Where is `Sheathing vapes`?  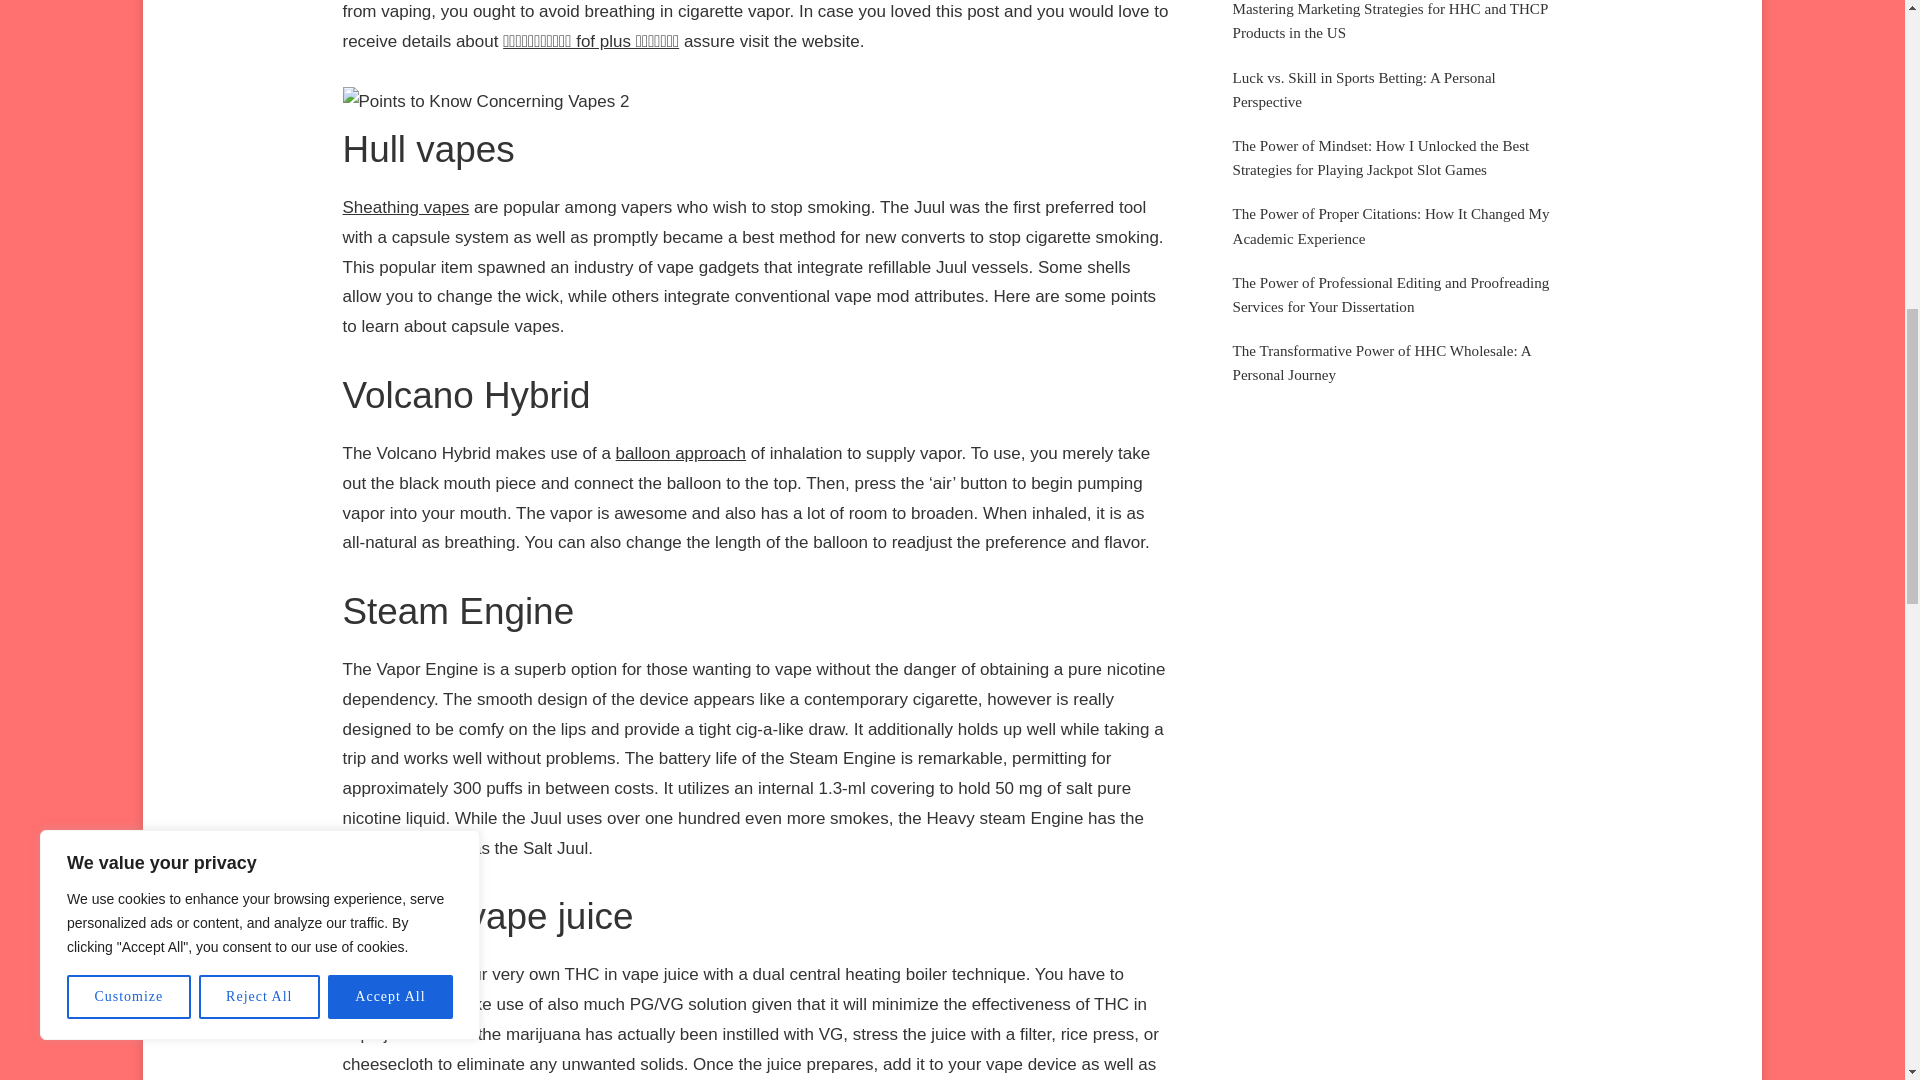
Sheathing vapes is located at coordinates (404, 207).